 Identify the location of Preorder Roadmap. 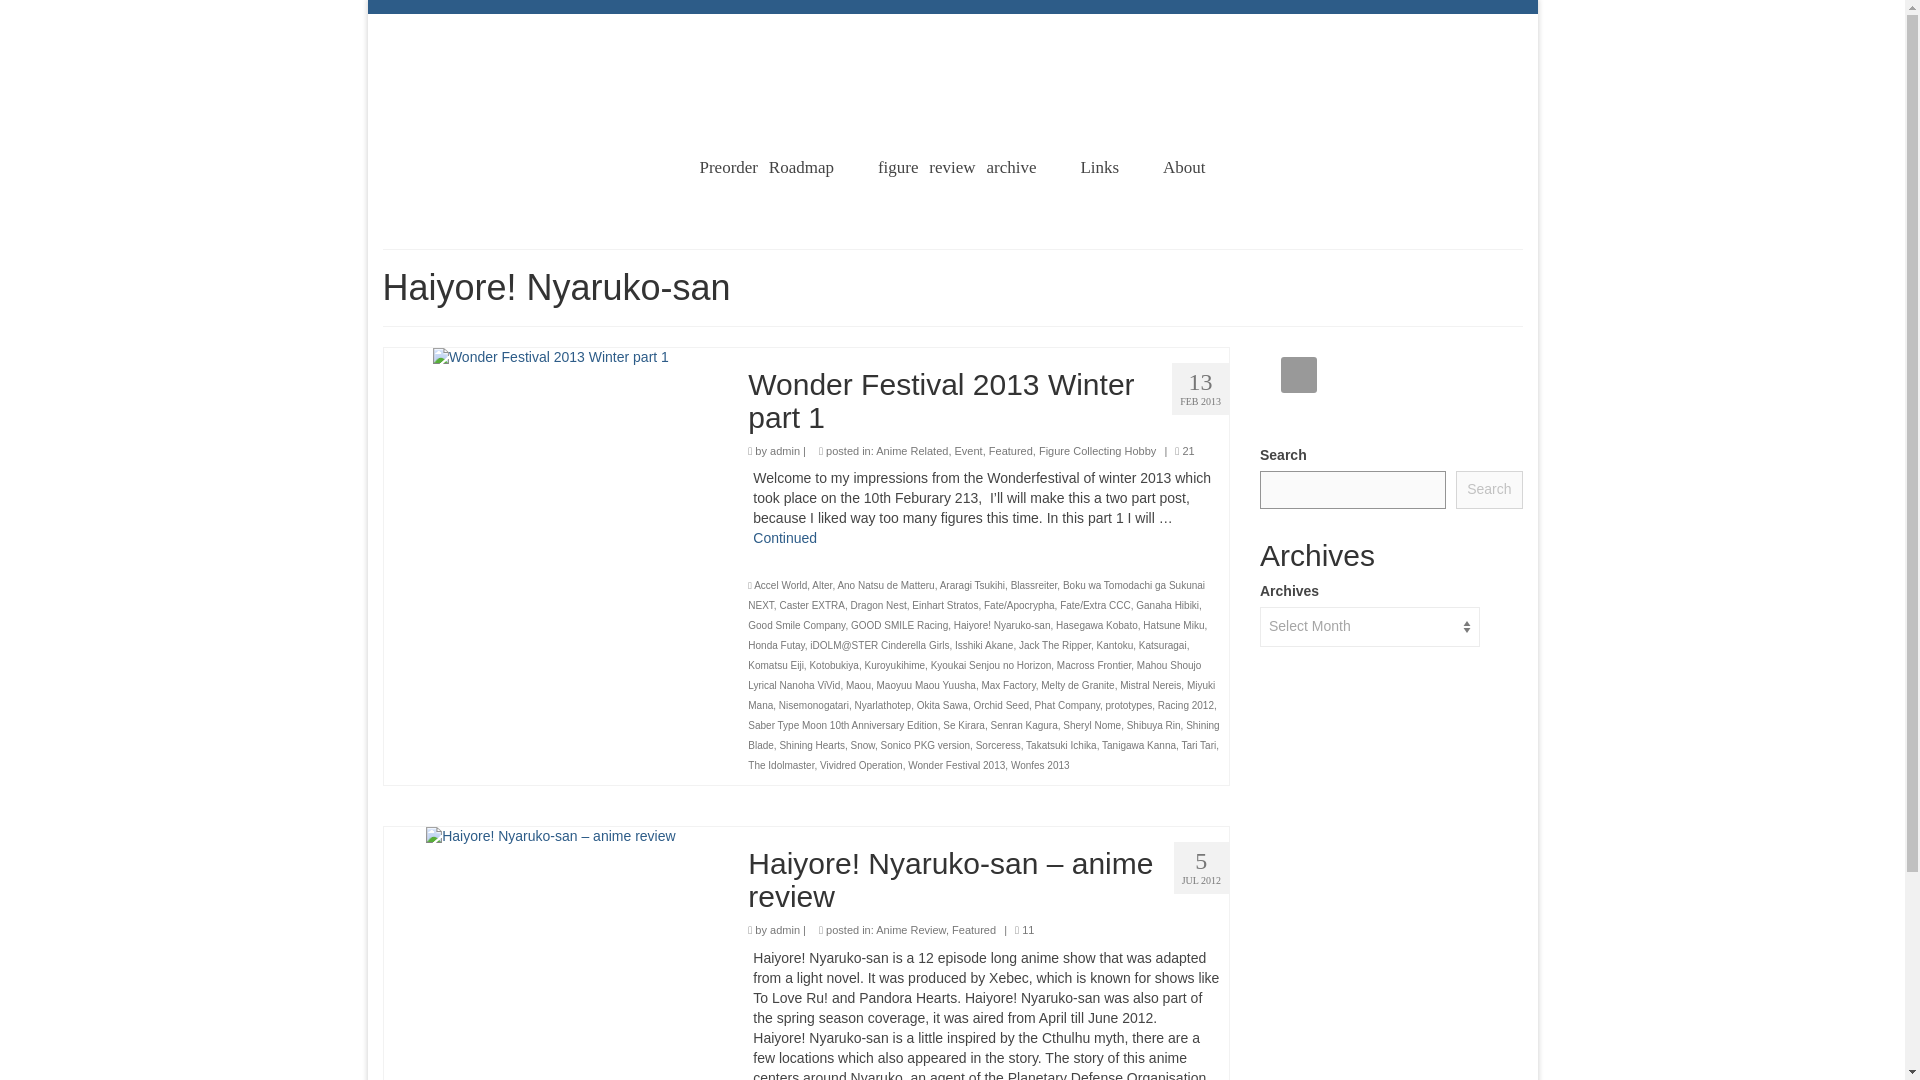
(766, 168).